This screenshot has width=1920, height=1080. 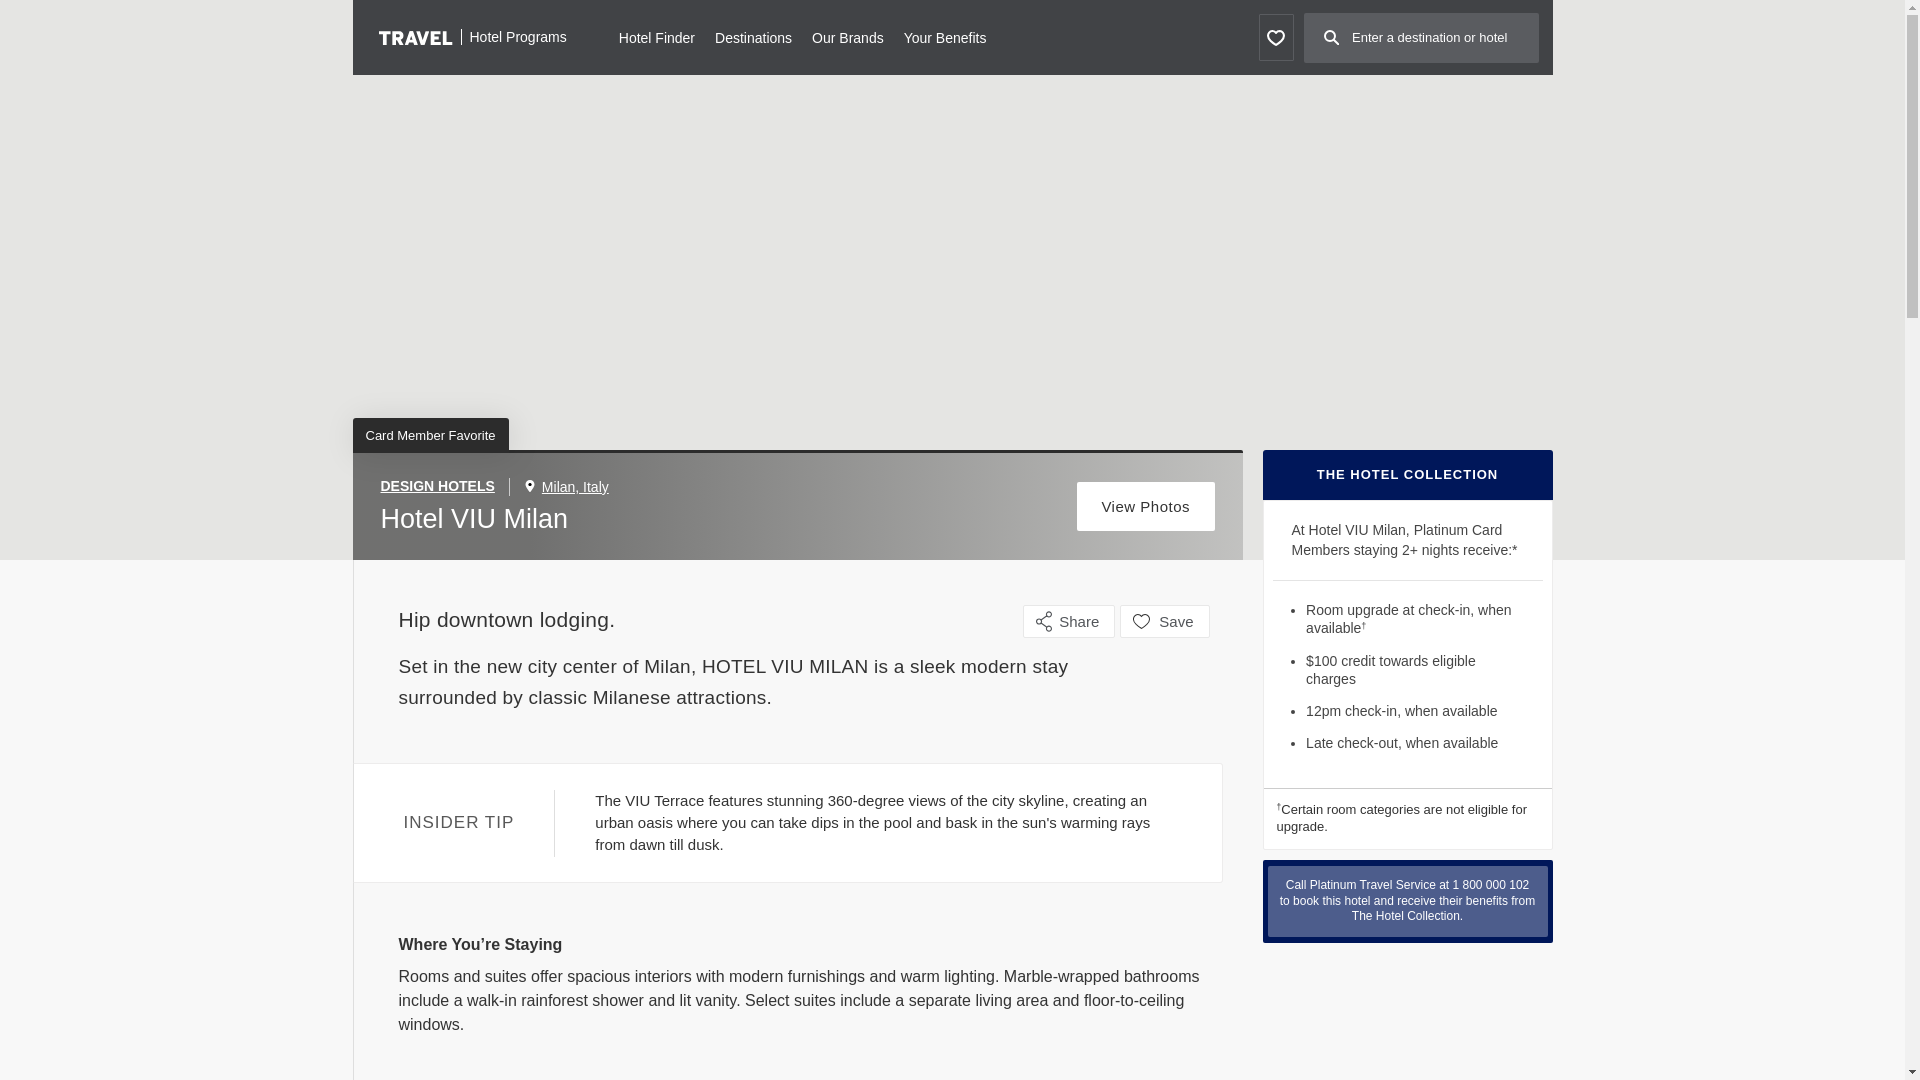 What do you see at coordinates (1069, 621) in the screenshot?
I see `Share` at bounding box center [1069, 621].